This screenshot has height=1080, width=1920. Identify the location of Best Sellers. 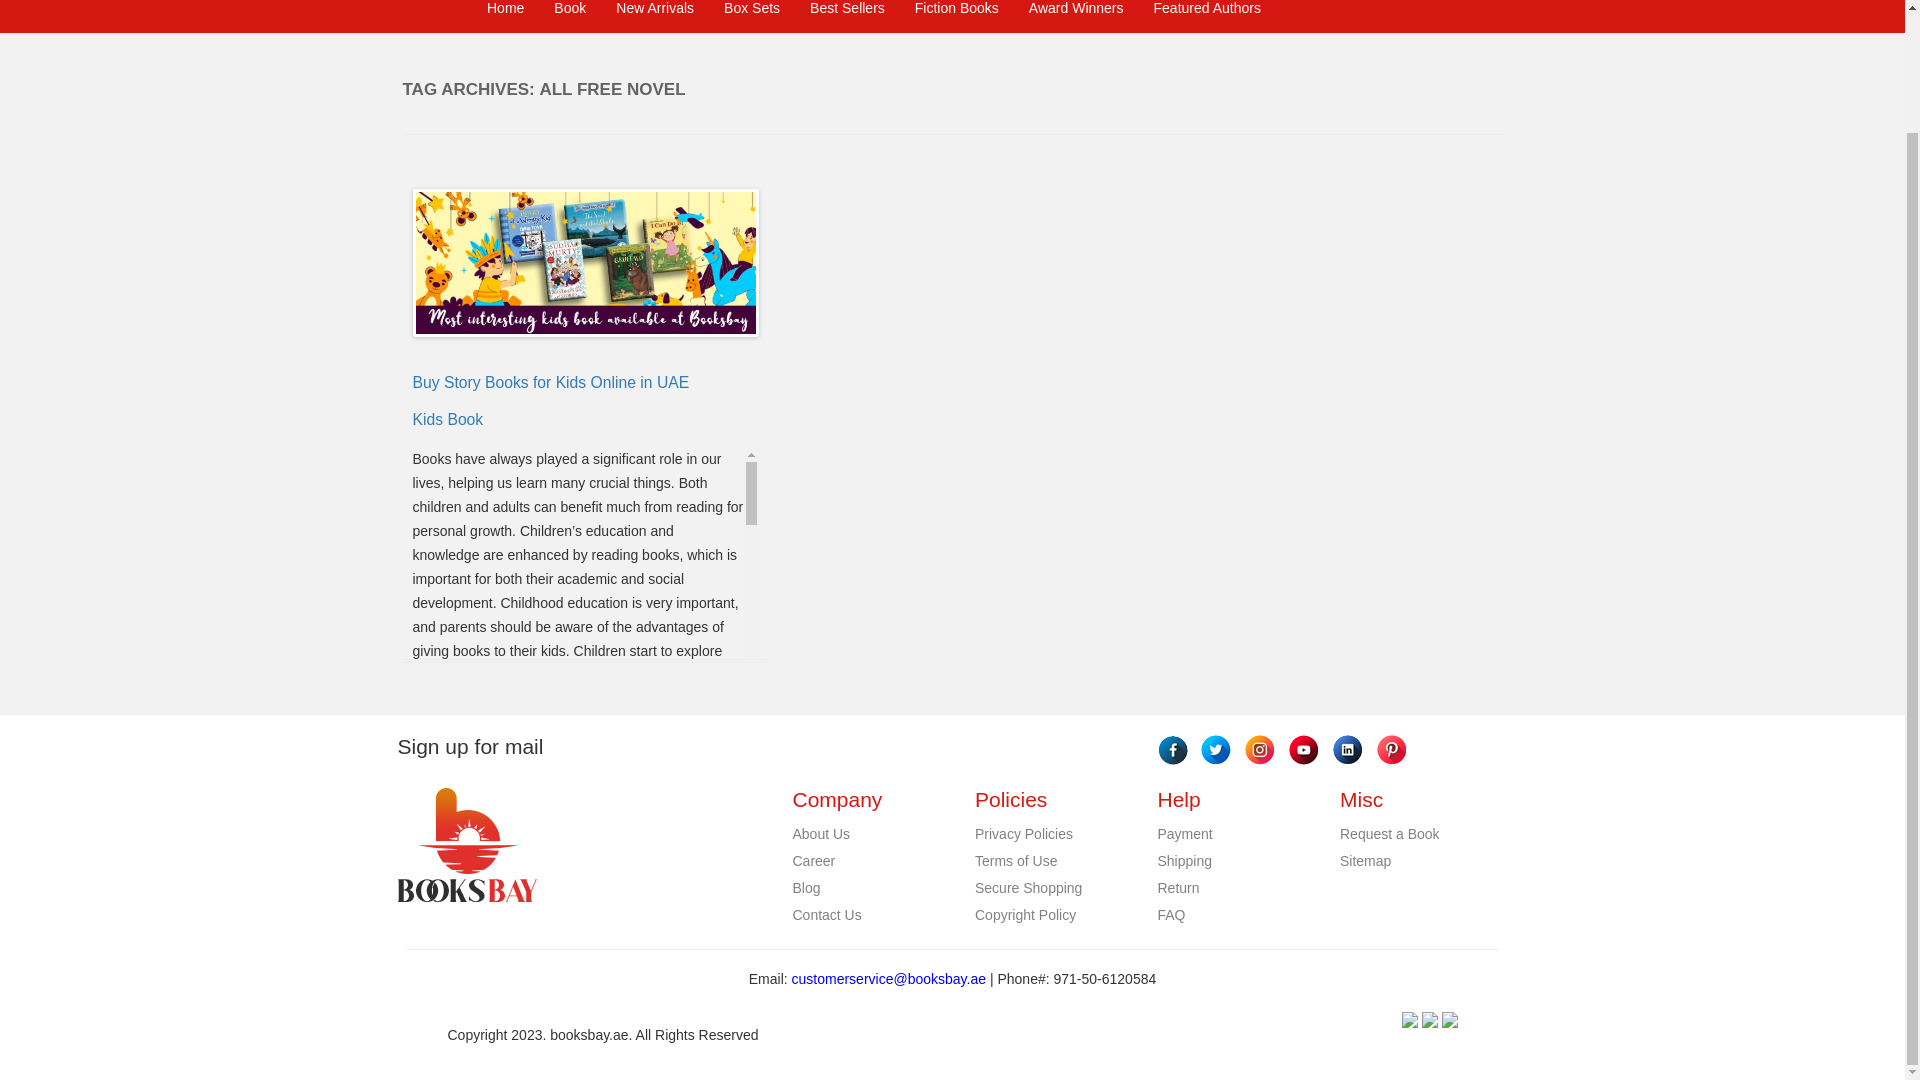
(847, 16).